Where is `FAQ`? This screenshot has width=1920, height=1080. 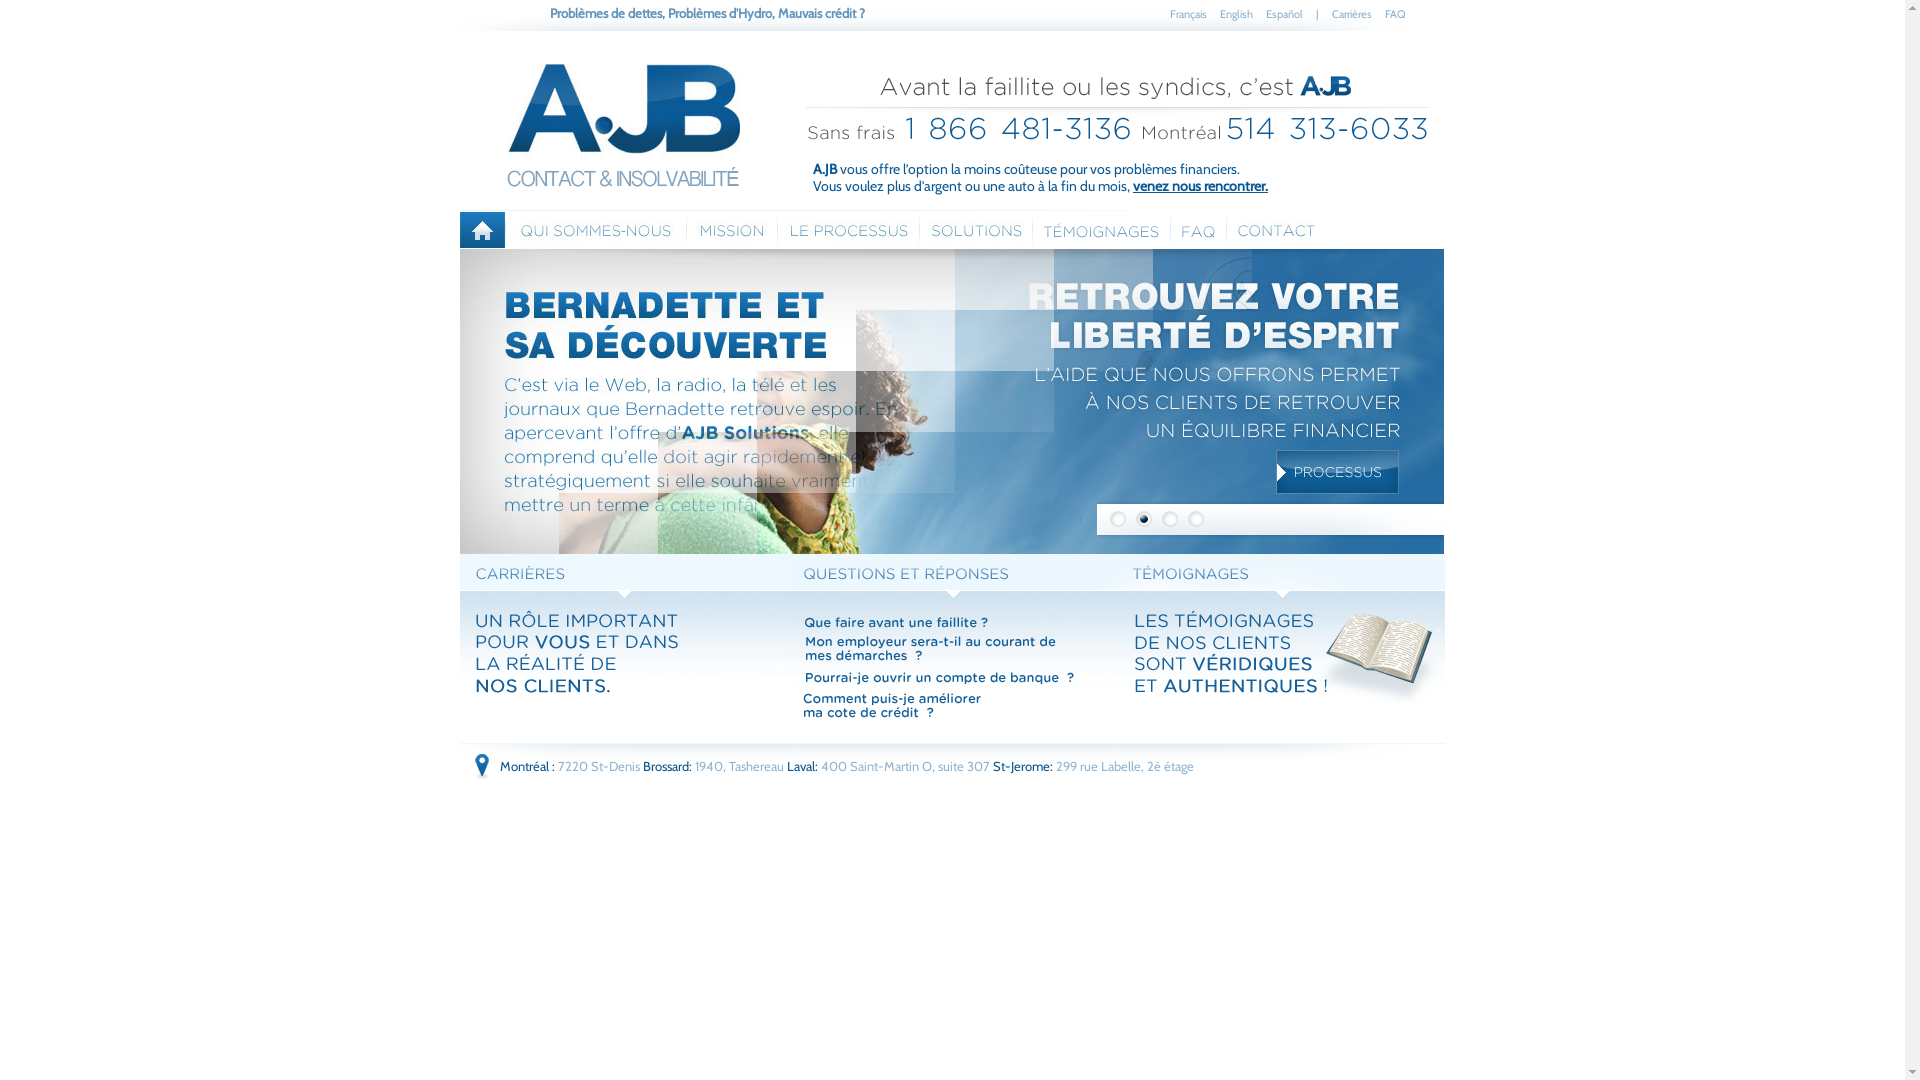 FAQ is located at coordinates (1395, 14).